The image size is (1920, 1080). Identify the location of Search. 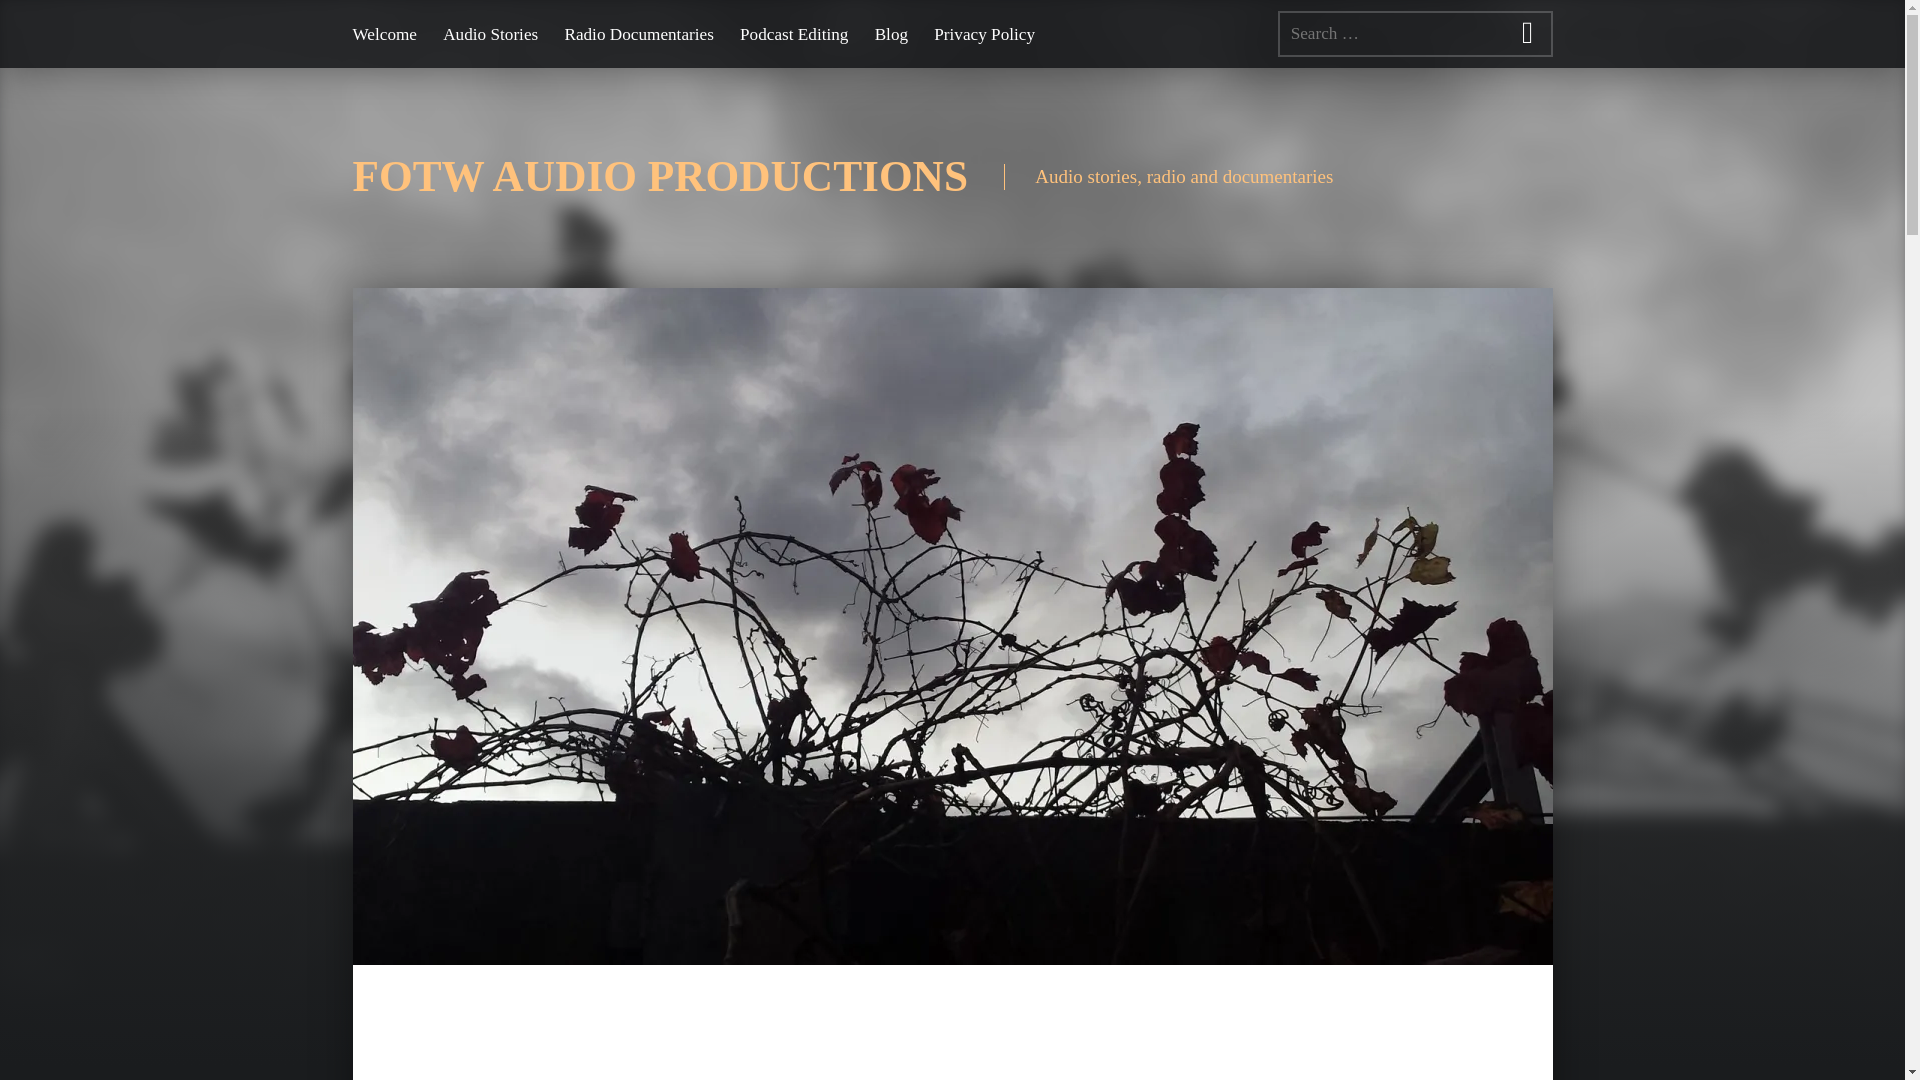
(1529, 33).